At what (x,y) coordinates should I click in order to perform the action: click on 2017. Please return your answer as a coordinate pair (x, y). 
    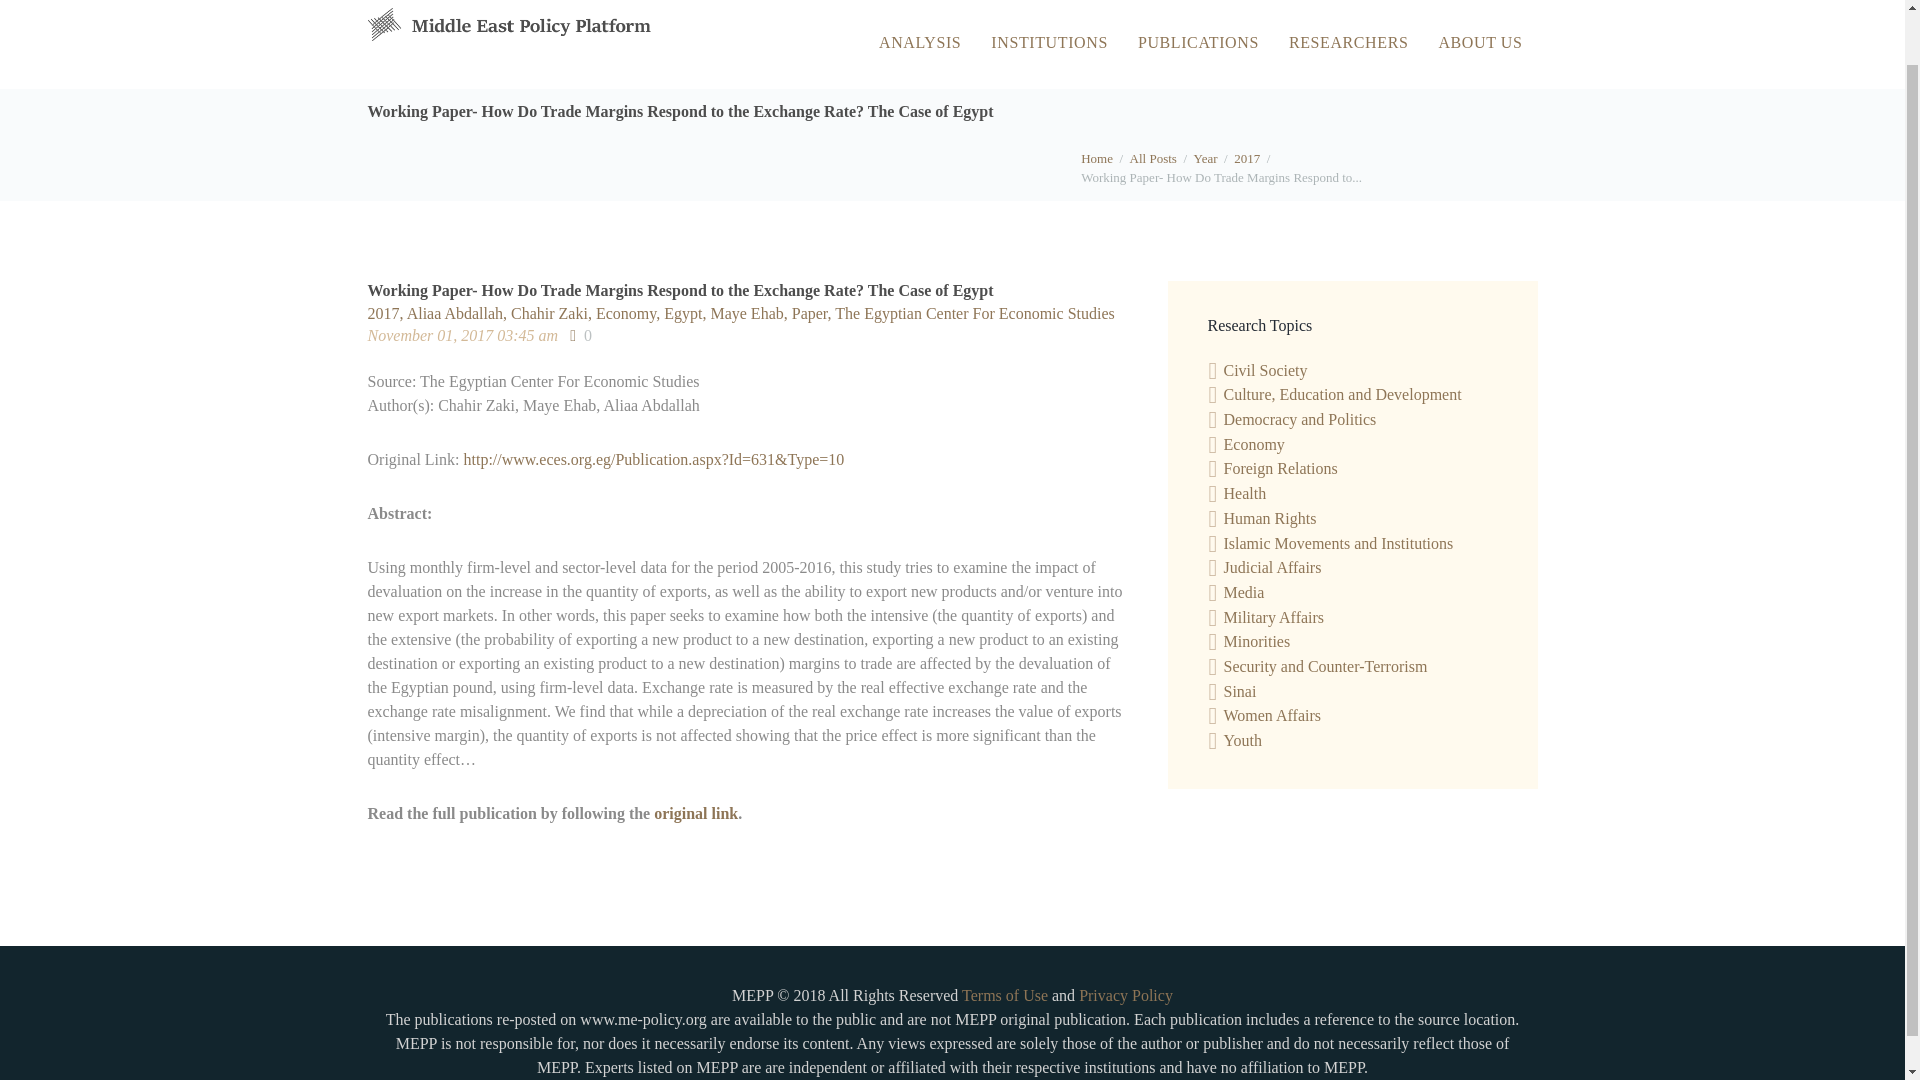
    Looking at the image, I should click on (388, 312).